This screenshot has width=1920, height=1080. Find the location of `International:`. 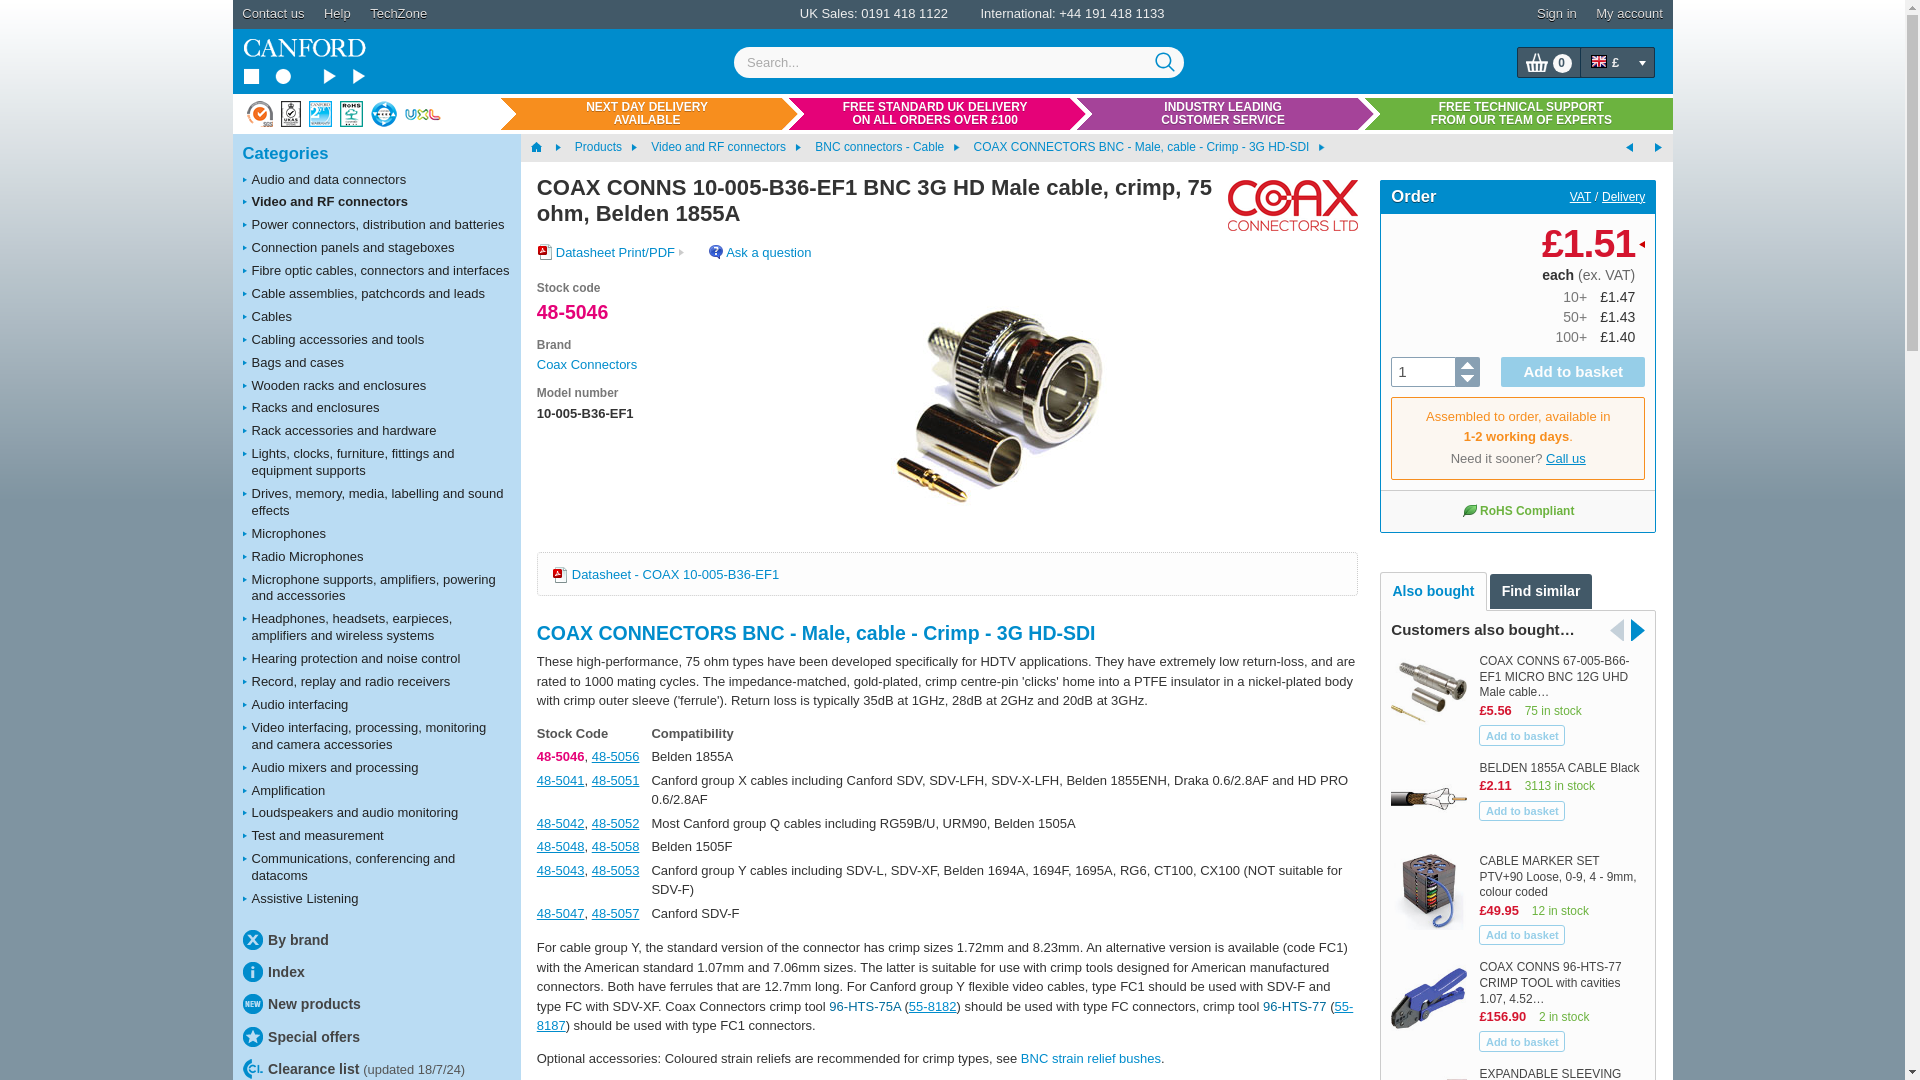

International: is located at coordinates (1016, 13).